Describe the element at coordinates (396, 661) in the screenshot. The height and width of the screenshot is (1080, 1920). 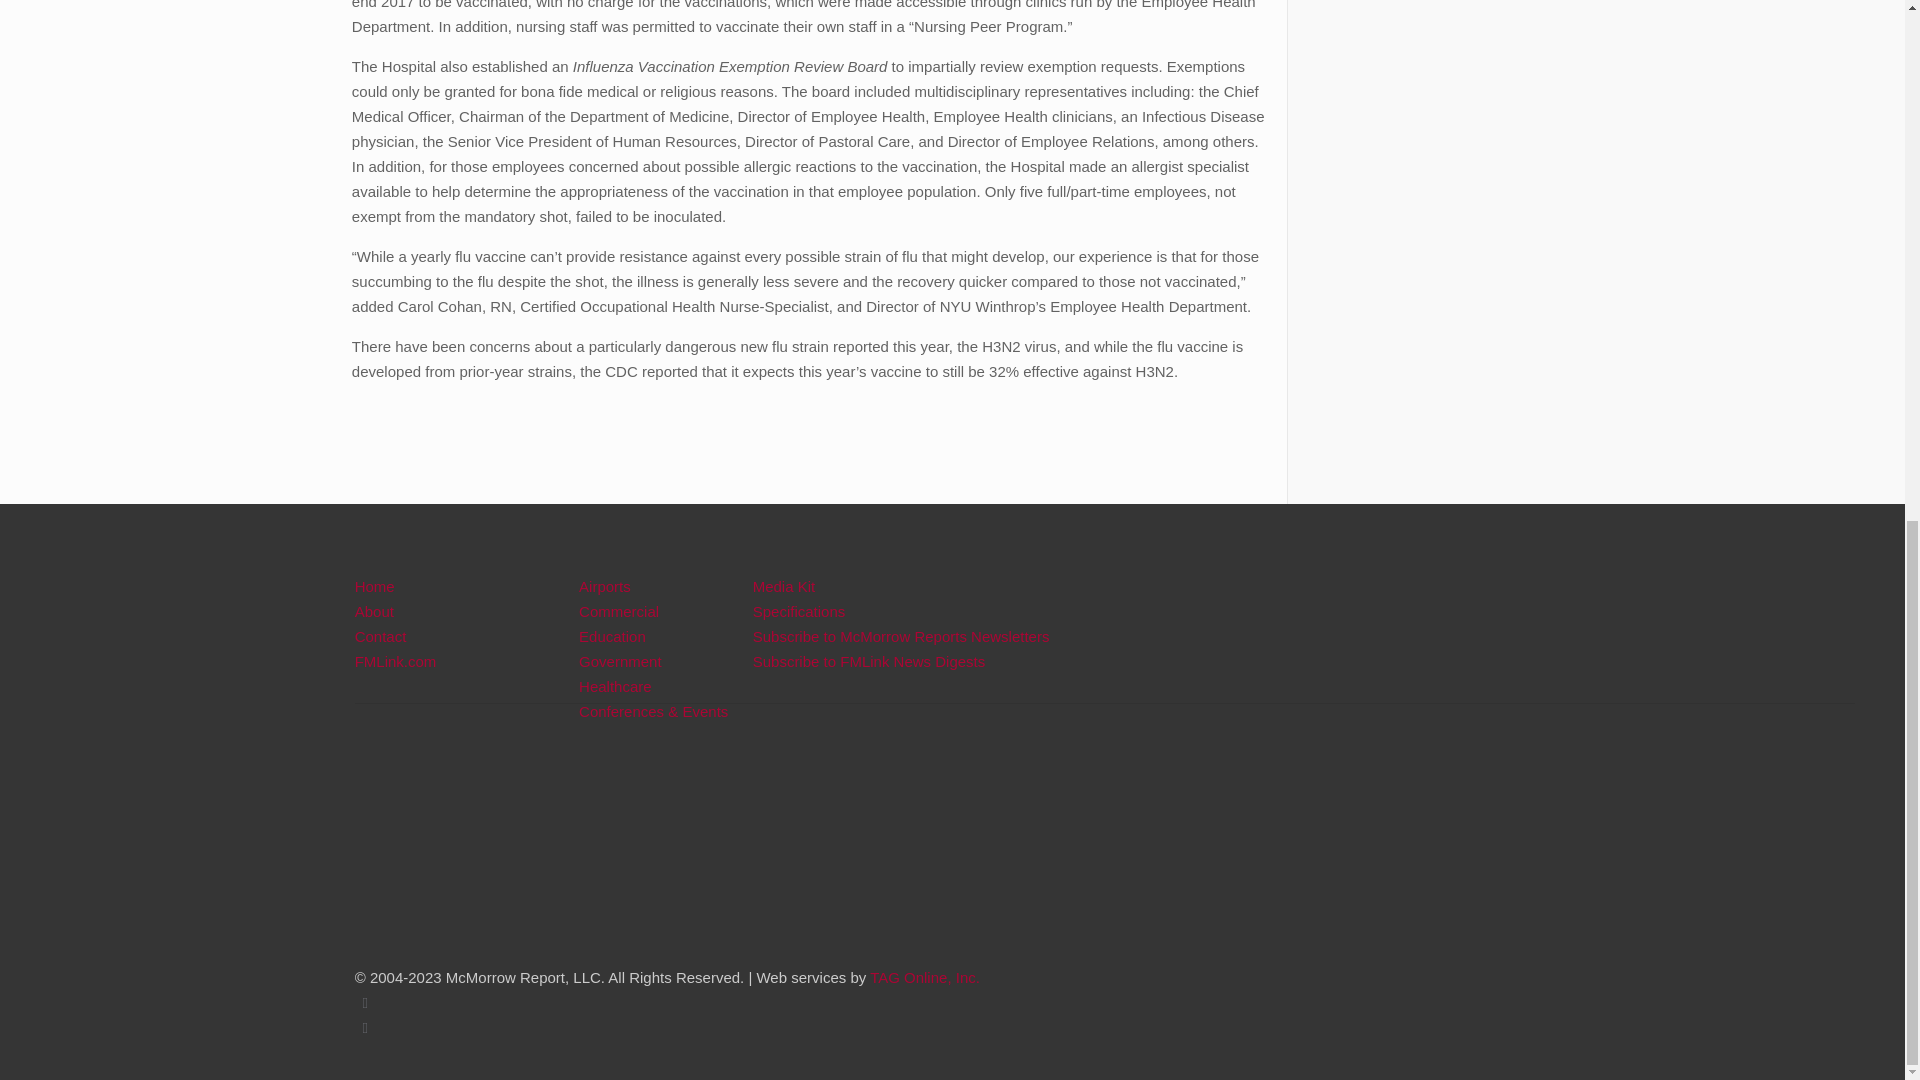
I see `FMLink.com` at that location.